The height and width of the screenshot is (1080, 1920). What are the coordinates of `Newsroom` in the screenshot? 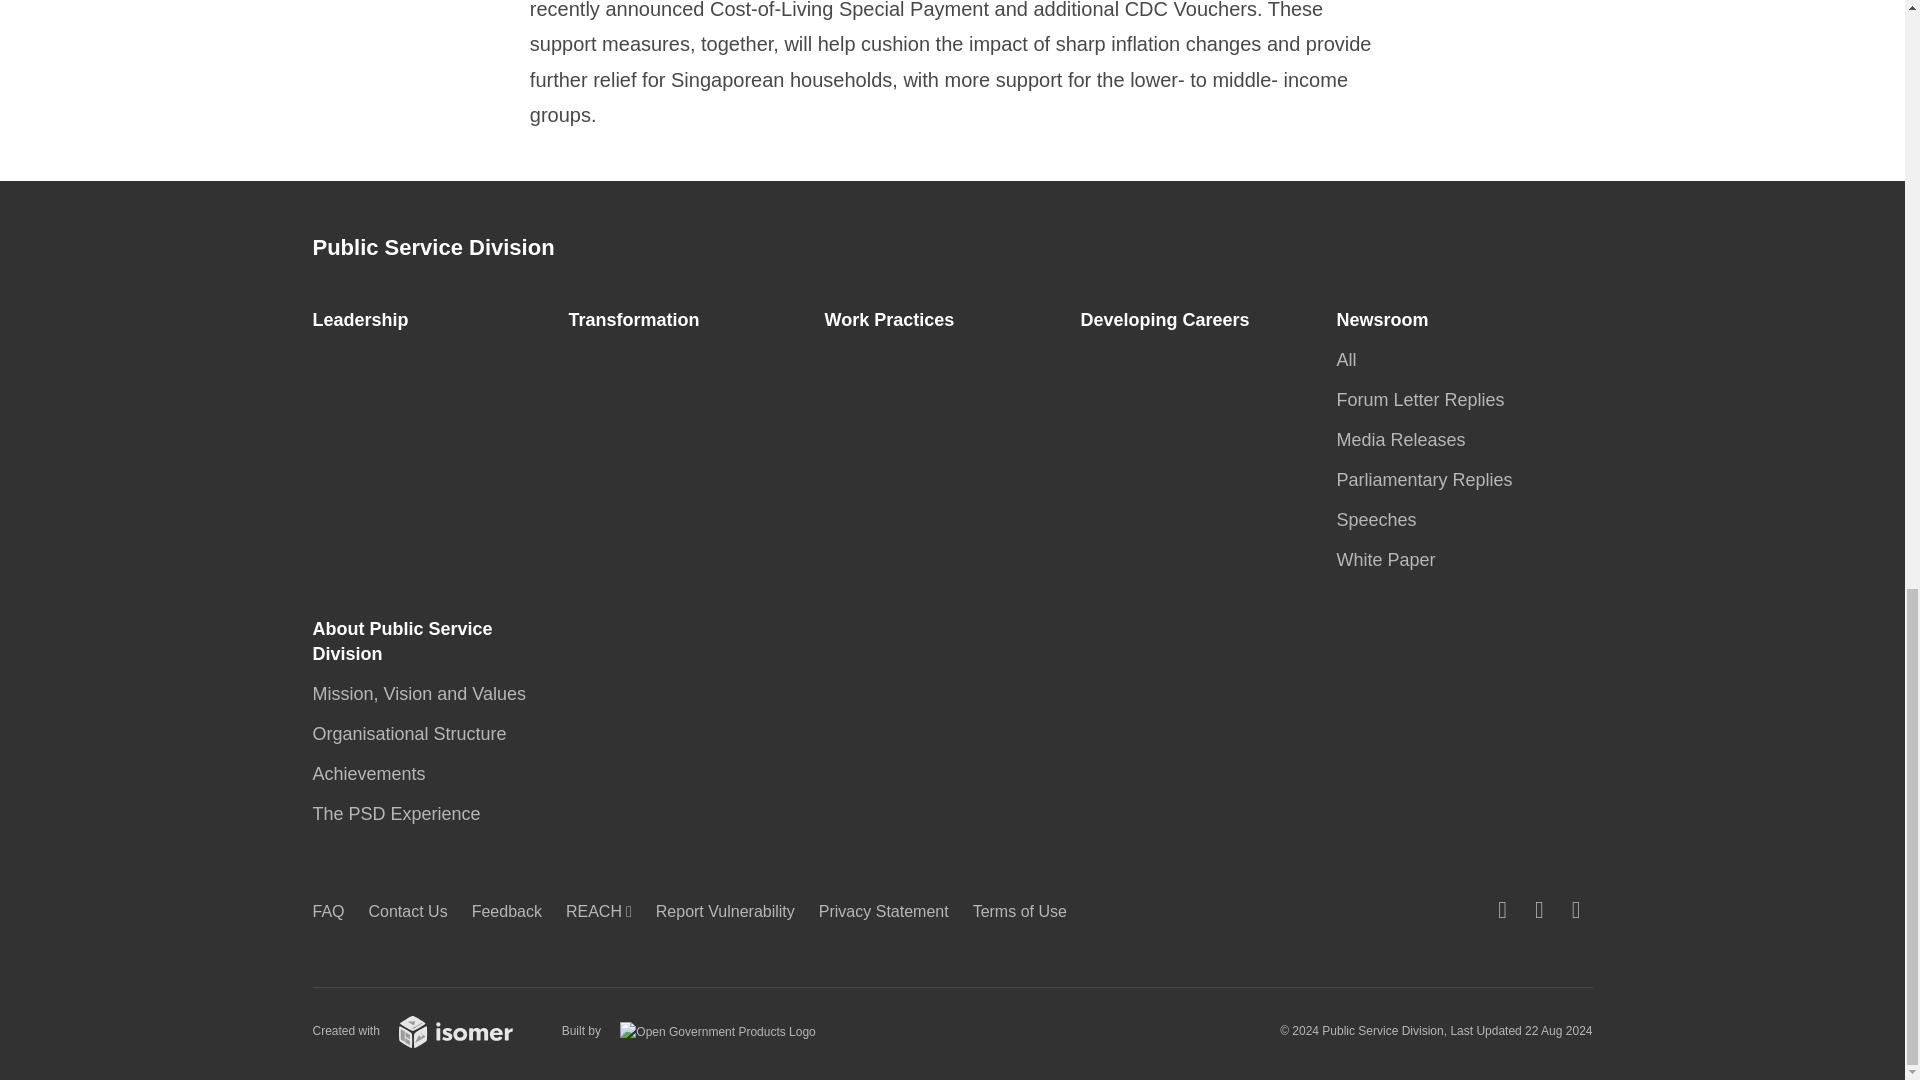 It's located at (1388, 320).